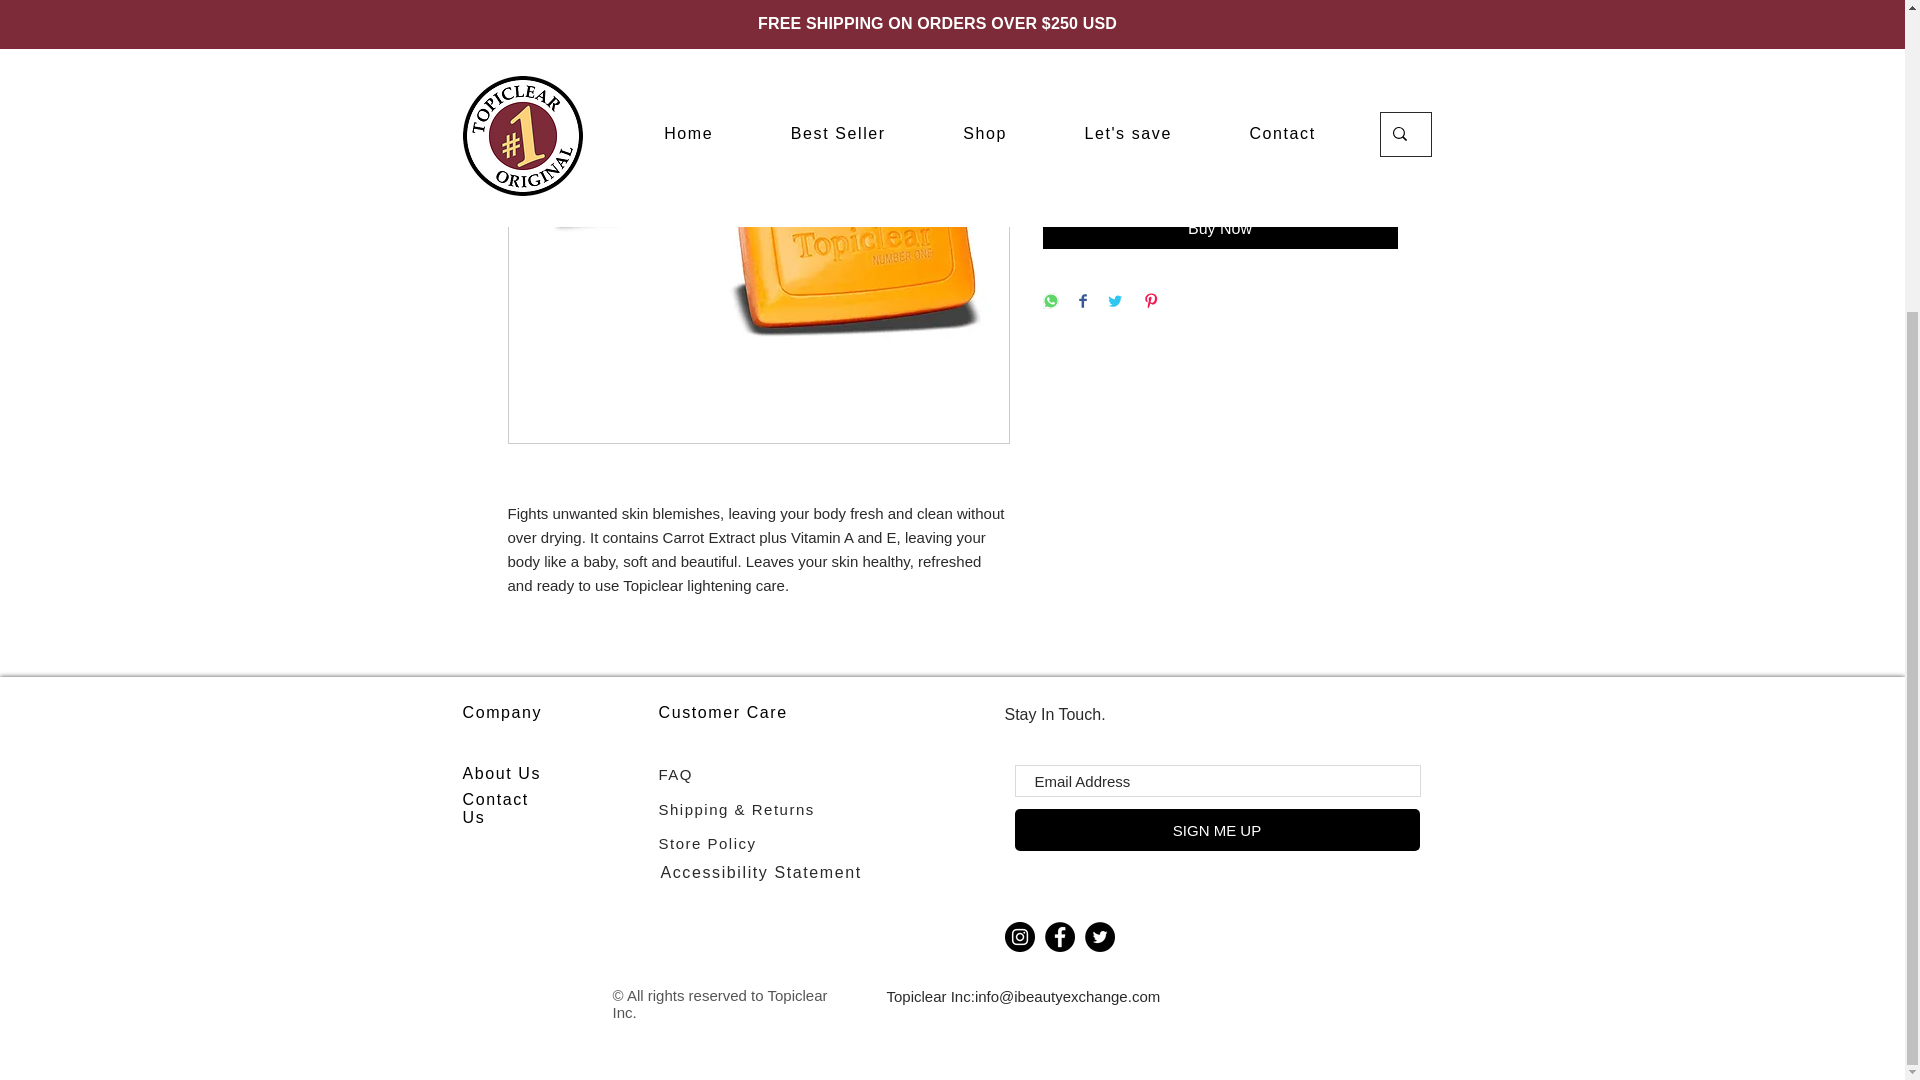  What do you see at coordinates (1220, 229) in the screenshot?
I see `Buy Now` at bounding box center [1220, 229].